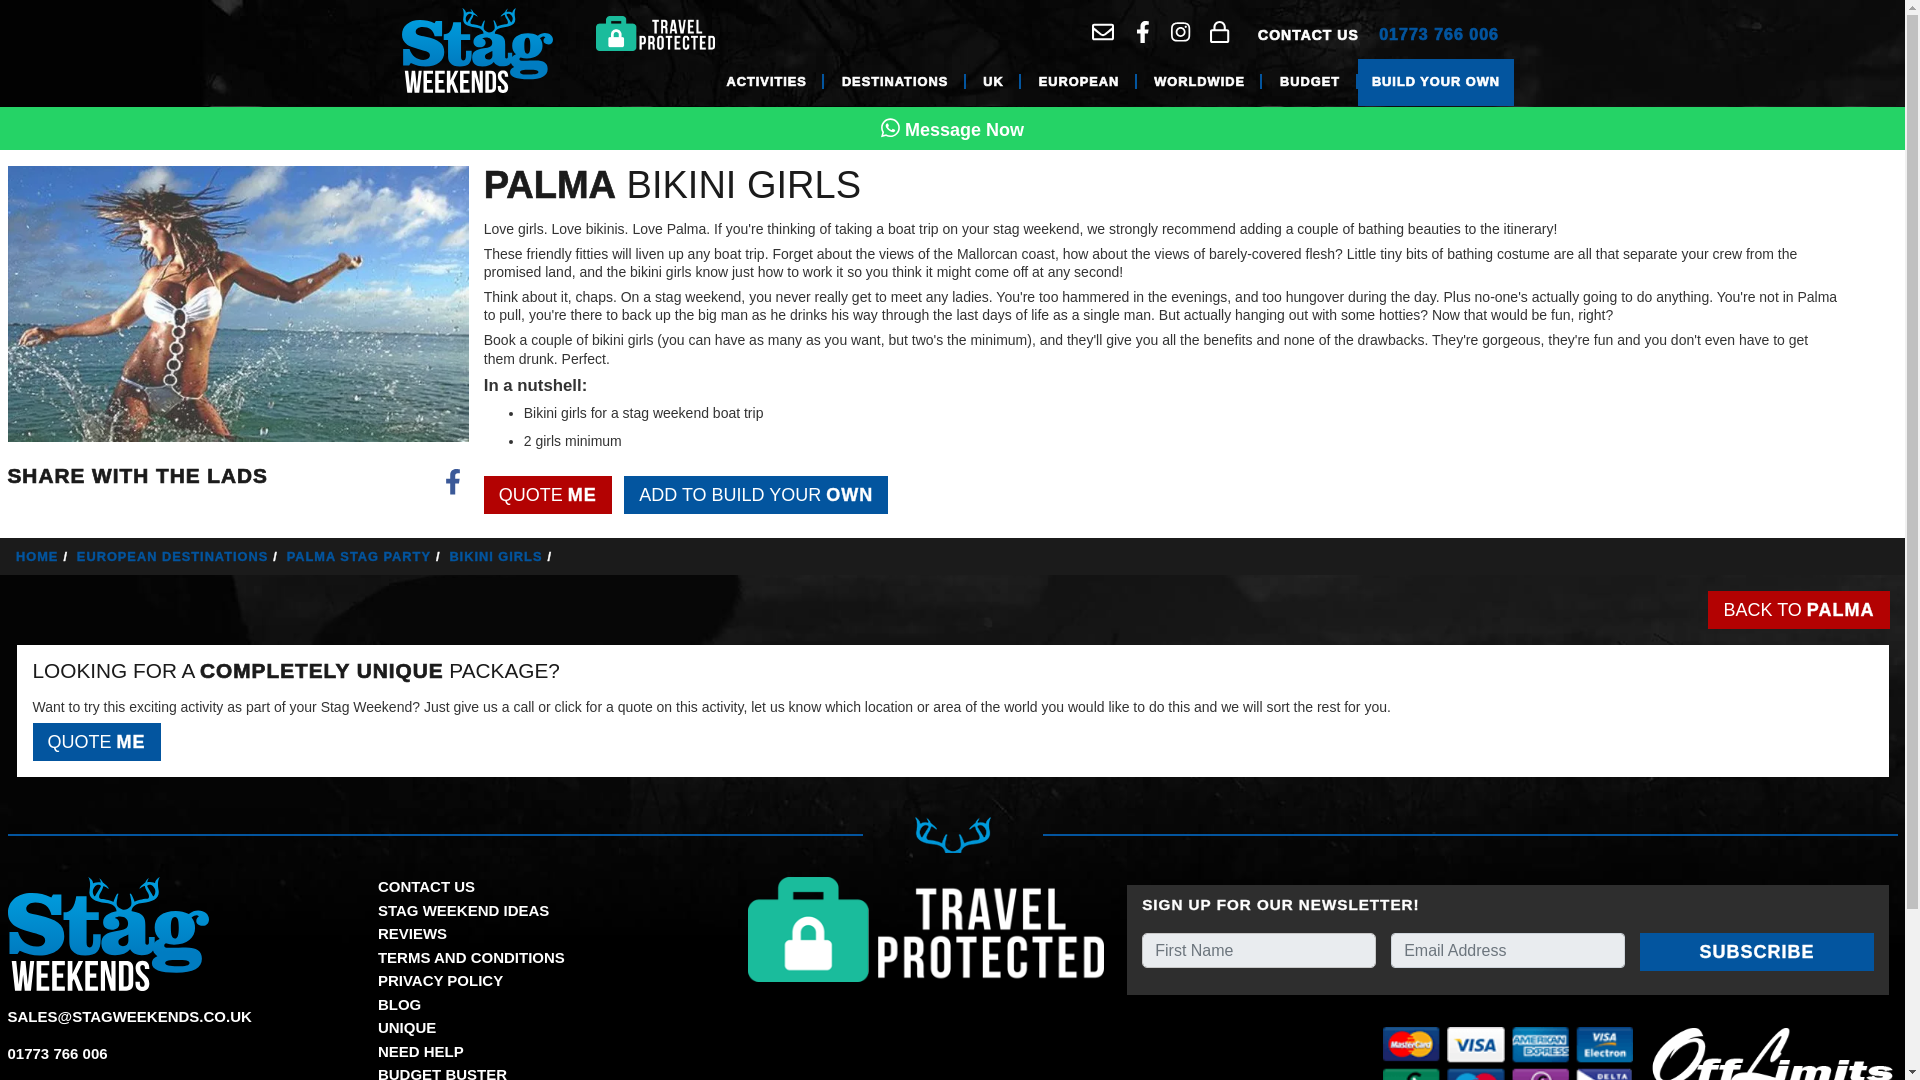 This screenshot has width=1920, height=1080. Describe the element at coordinates (471, 956) in the screenshot. I see `TERMS AND CONDITIONS` at that location.